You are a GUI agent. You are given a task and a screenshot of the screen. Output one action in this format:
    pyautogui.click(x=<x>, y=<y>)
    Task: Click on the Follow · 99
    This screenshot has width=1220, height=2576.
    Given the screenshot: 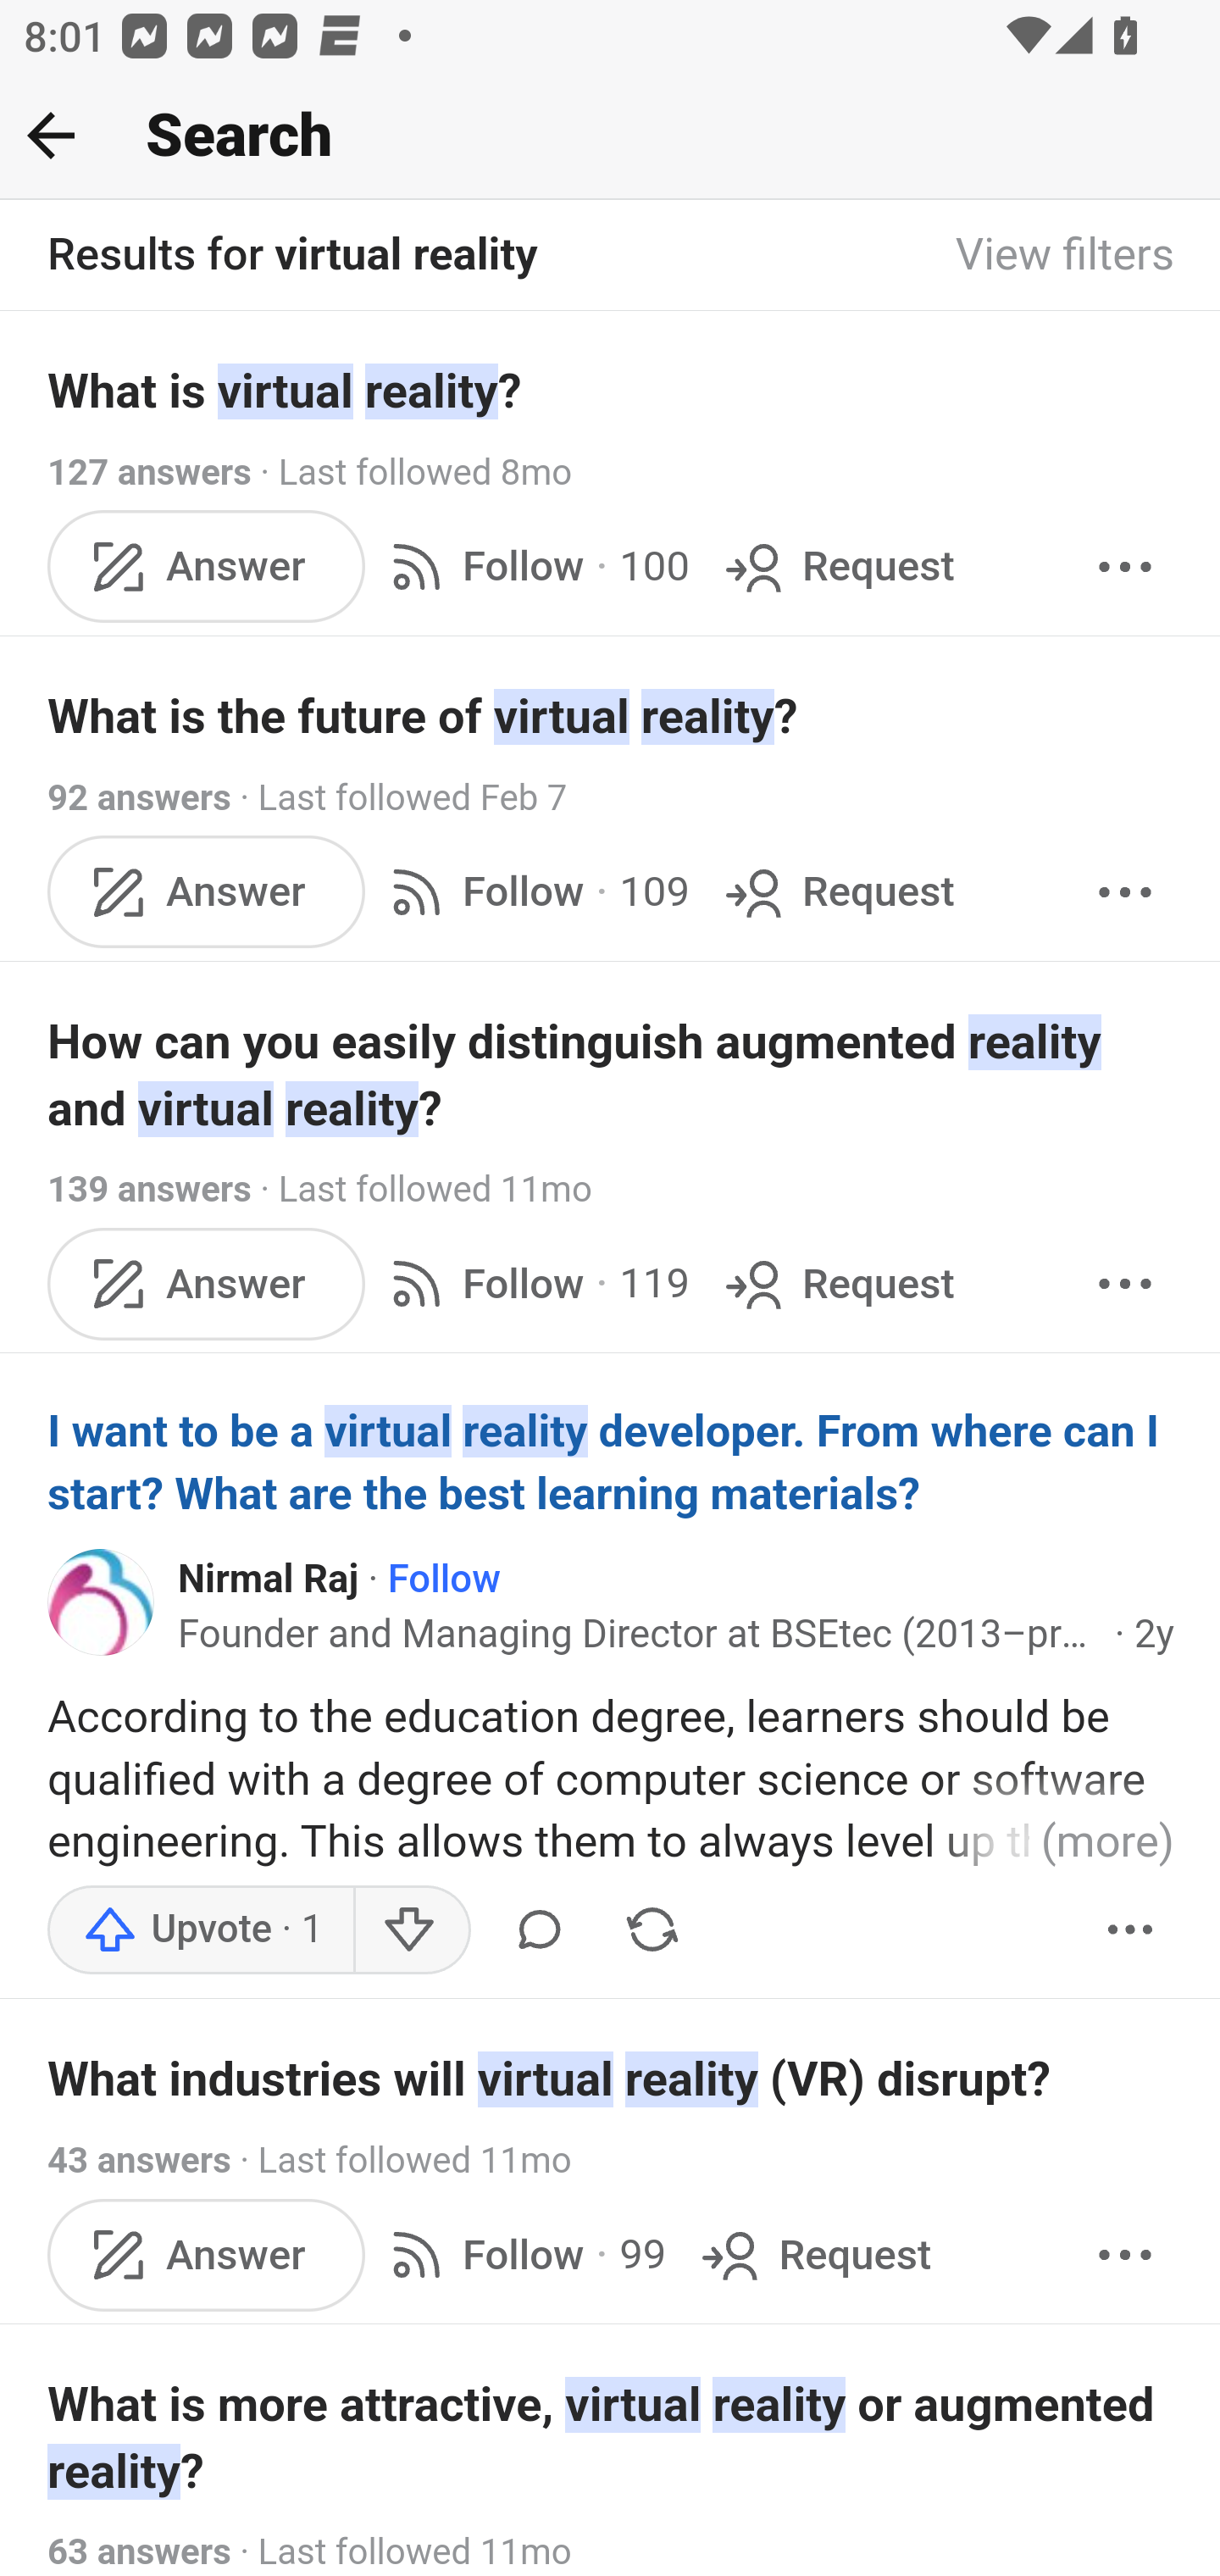 What is the action you would take?
    pyautogui.click(x=522, y=2254)
    